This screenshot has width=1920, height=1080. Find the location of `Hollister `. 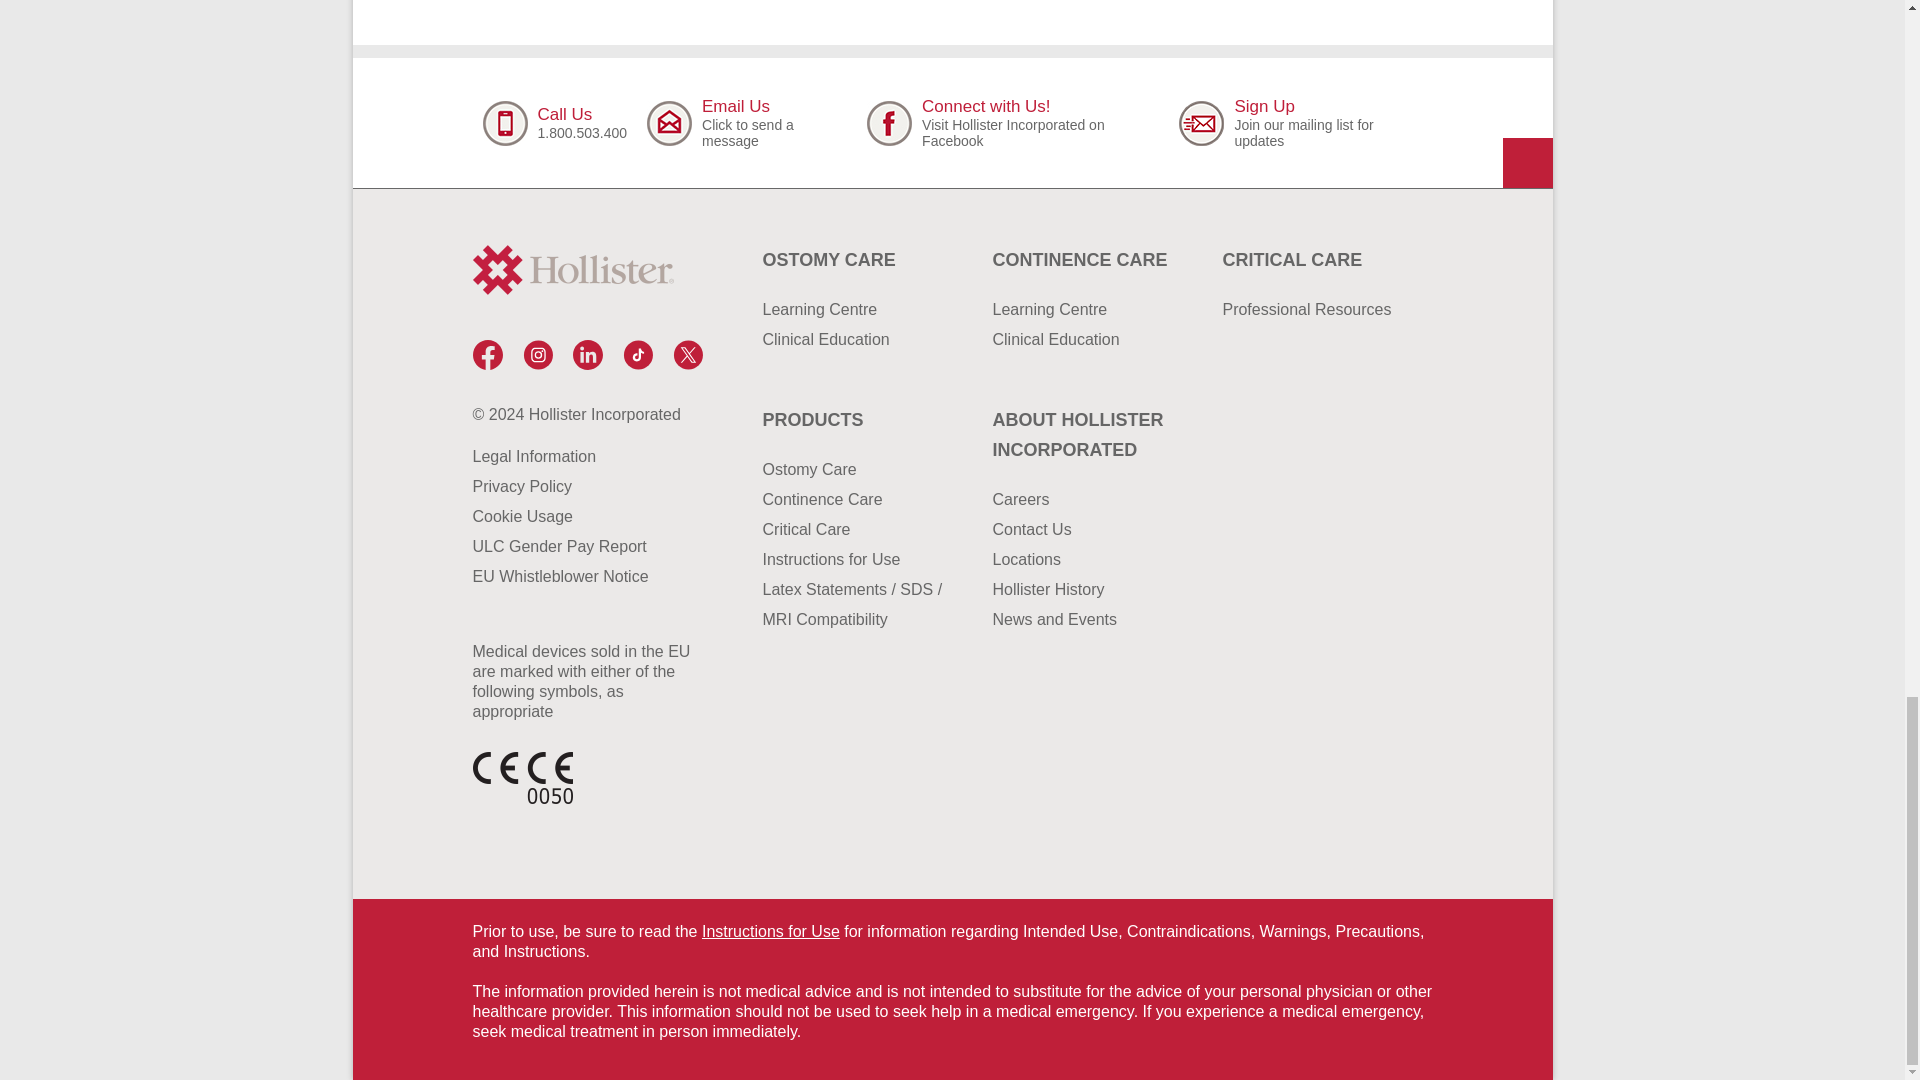

Hollister  is located at coordinates (1012, 122).